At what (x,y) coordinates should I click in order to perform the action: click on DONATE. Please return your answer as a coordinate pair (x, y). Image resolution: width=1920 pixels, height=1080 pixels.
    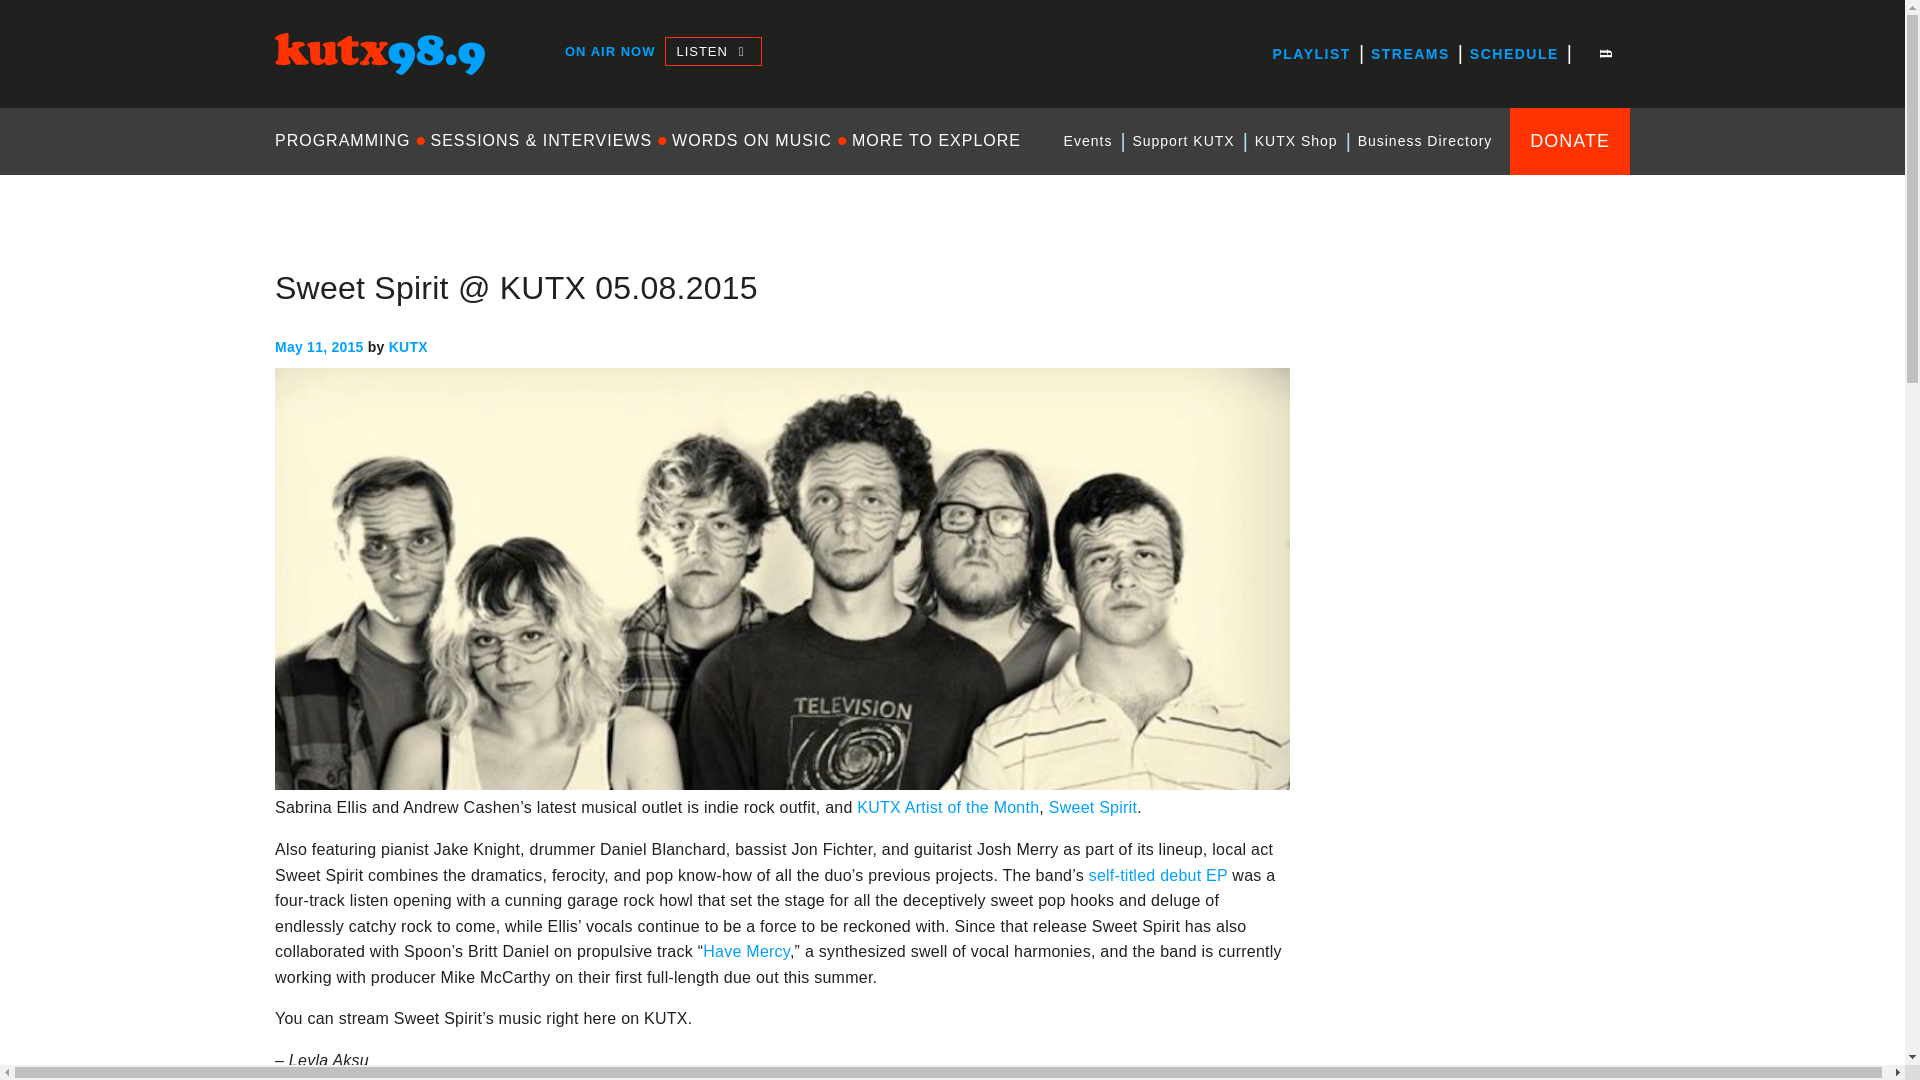
    Looking at the image, I should click on (1570, 140).